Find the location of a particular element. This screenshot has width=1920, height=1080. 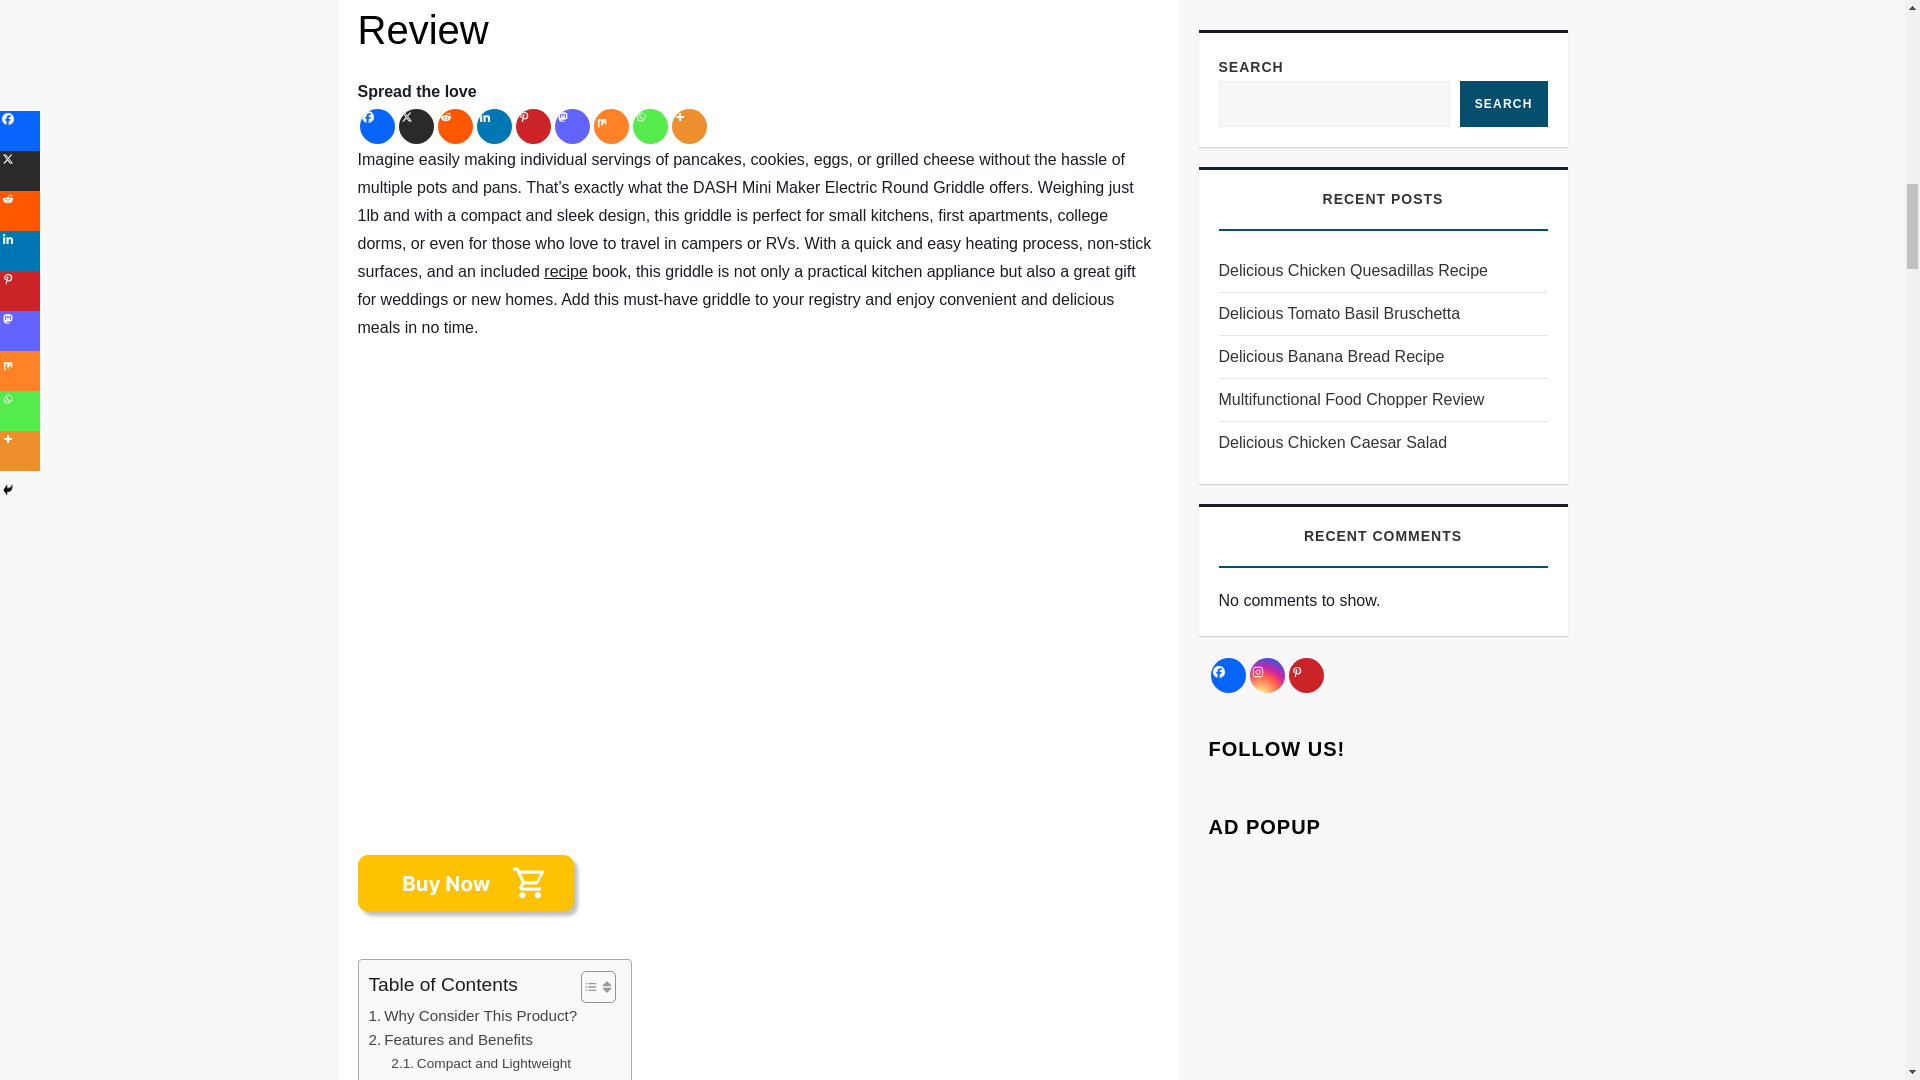

More is located at coordinates (689, 126).